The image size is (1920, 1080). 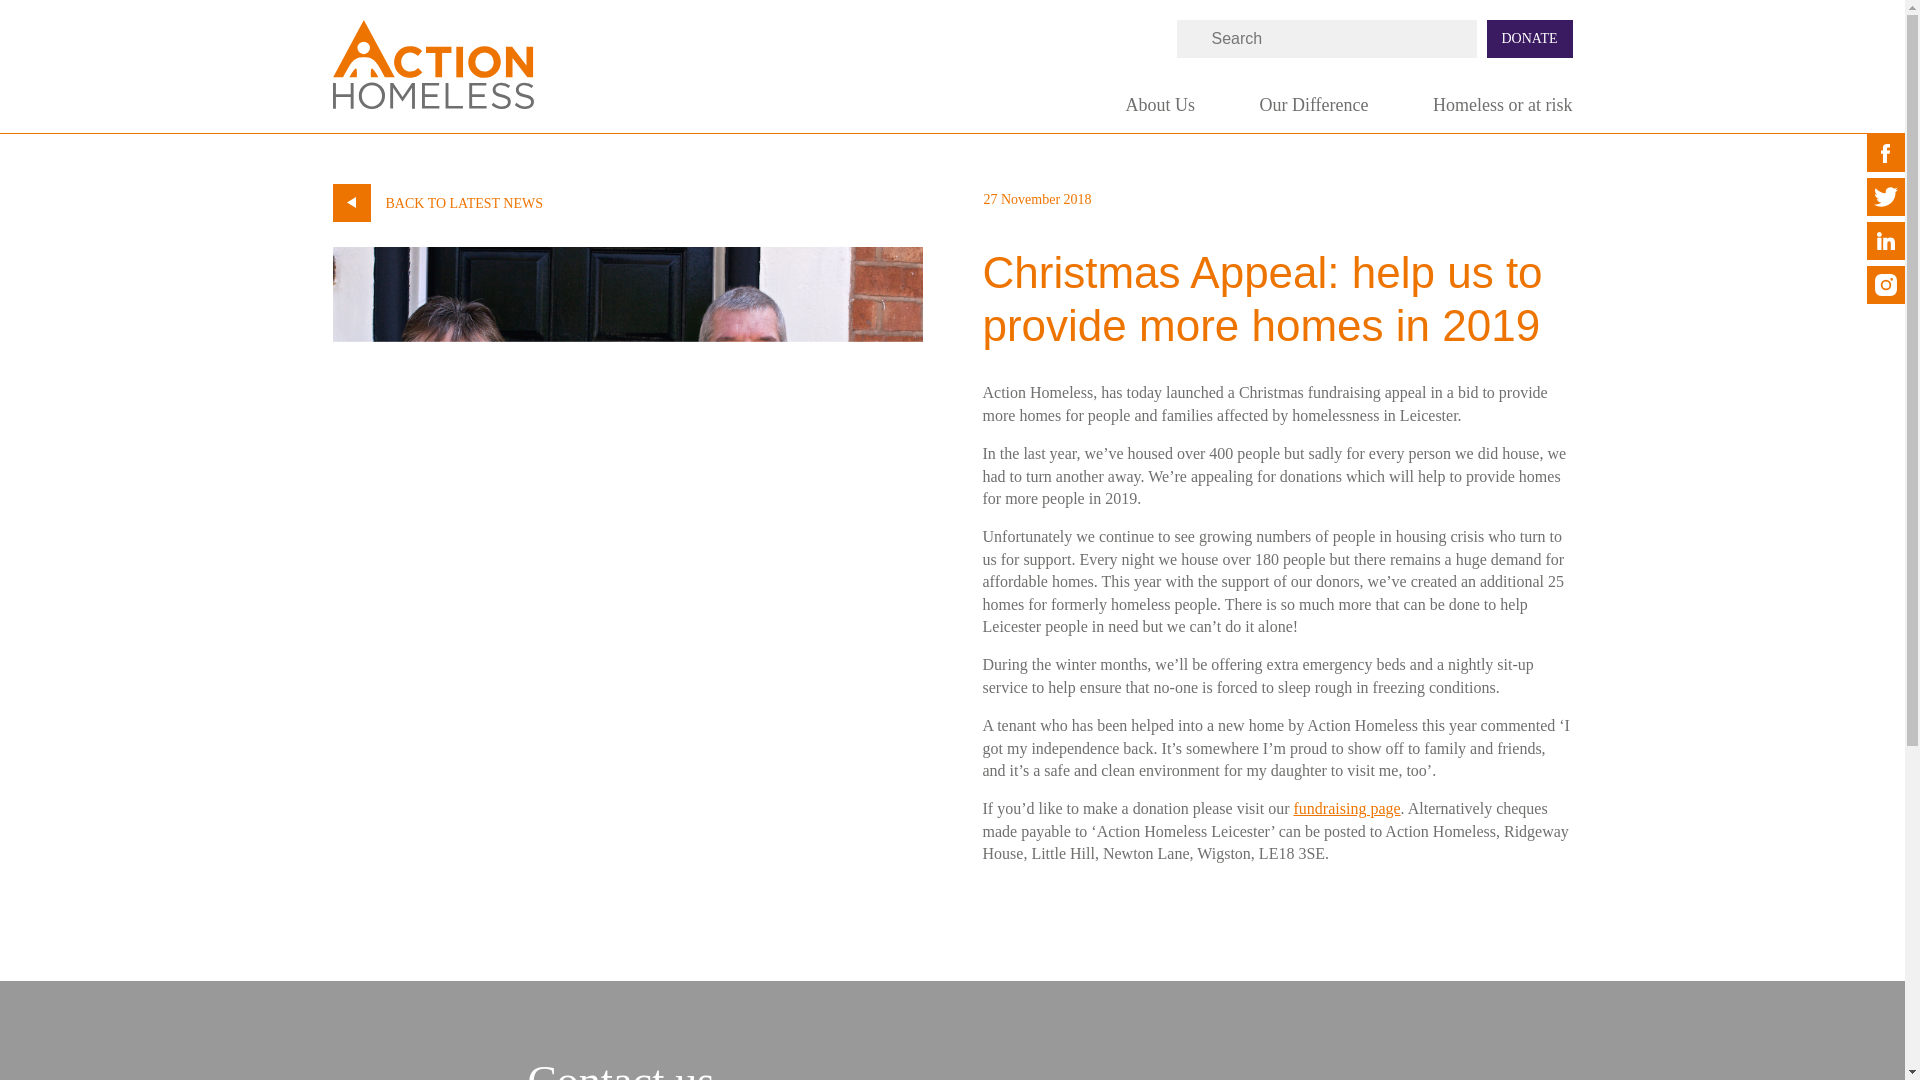 I want to click on Our Difference, so click(x=1313, y=112).